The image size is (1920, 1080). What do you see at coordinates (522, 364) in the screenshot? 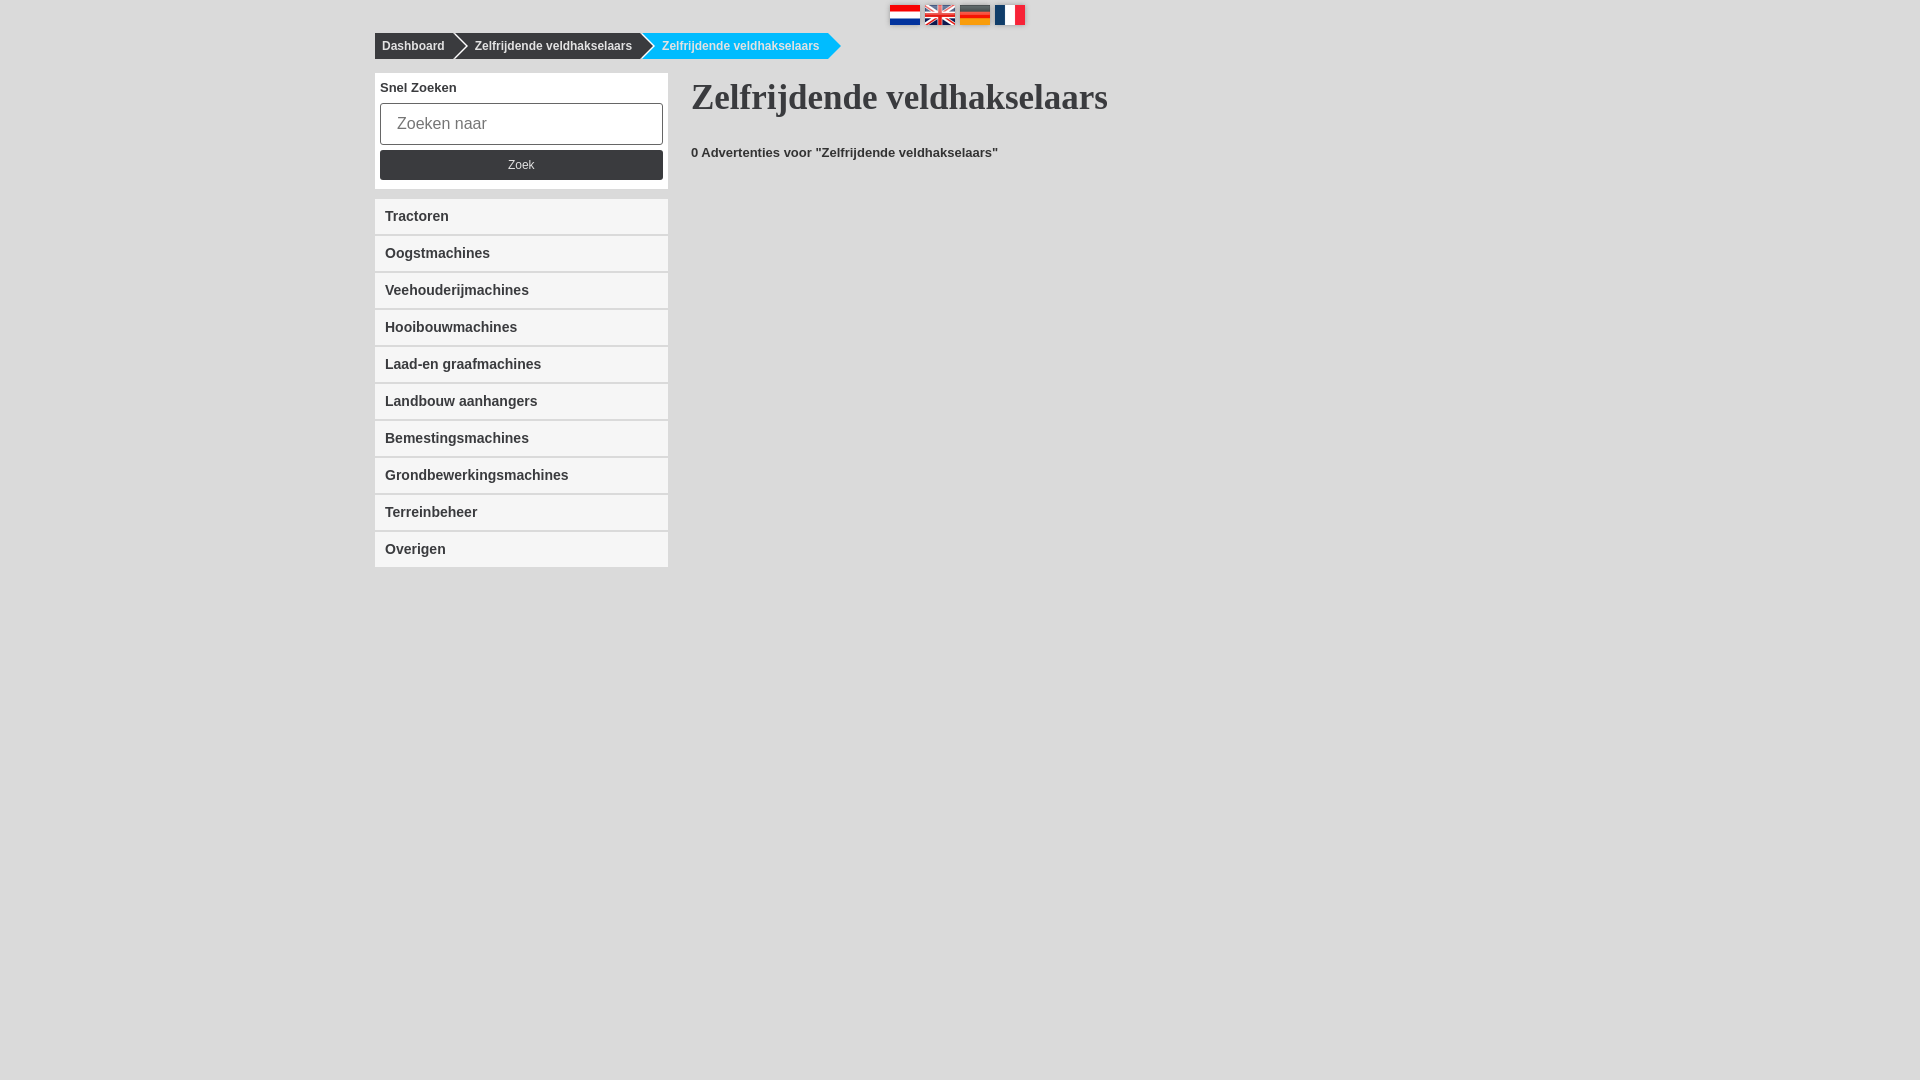
I see `Laad-en graafmachines` at bounding box center [522, 364].